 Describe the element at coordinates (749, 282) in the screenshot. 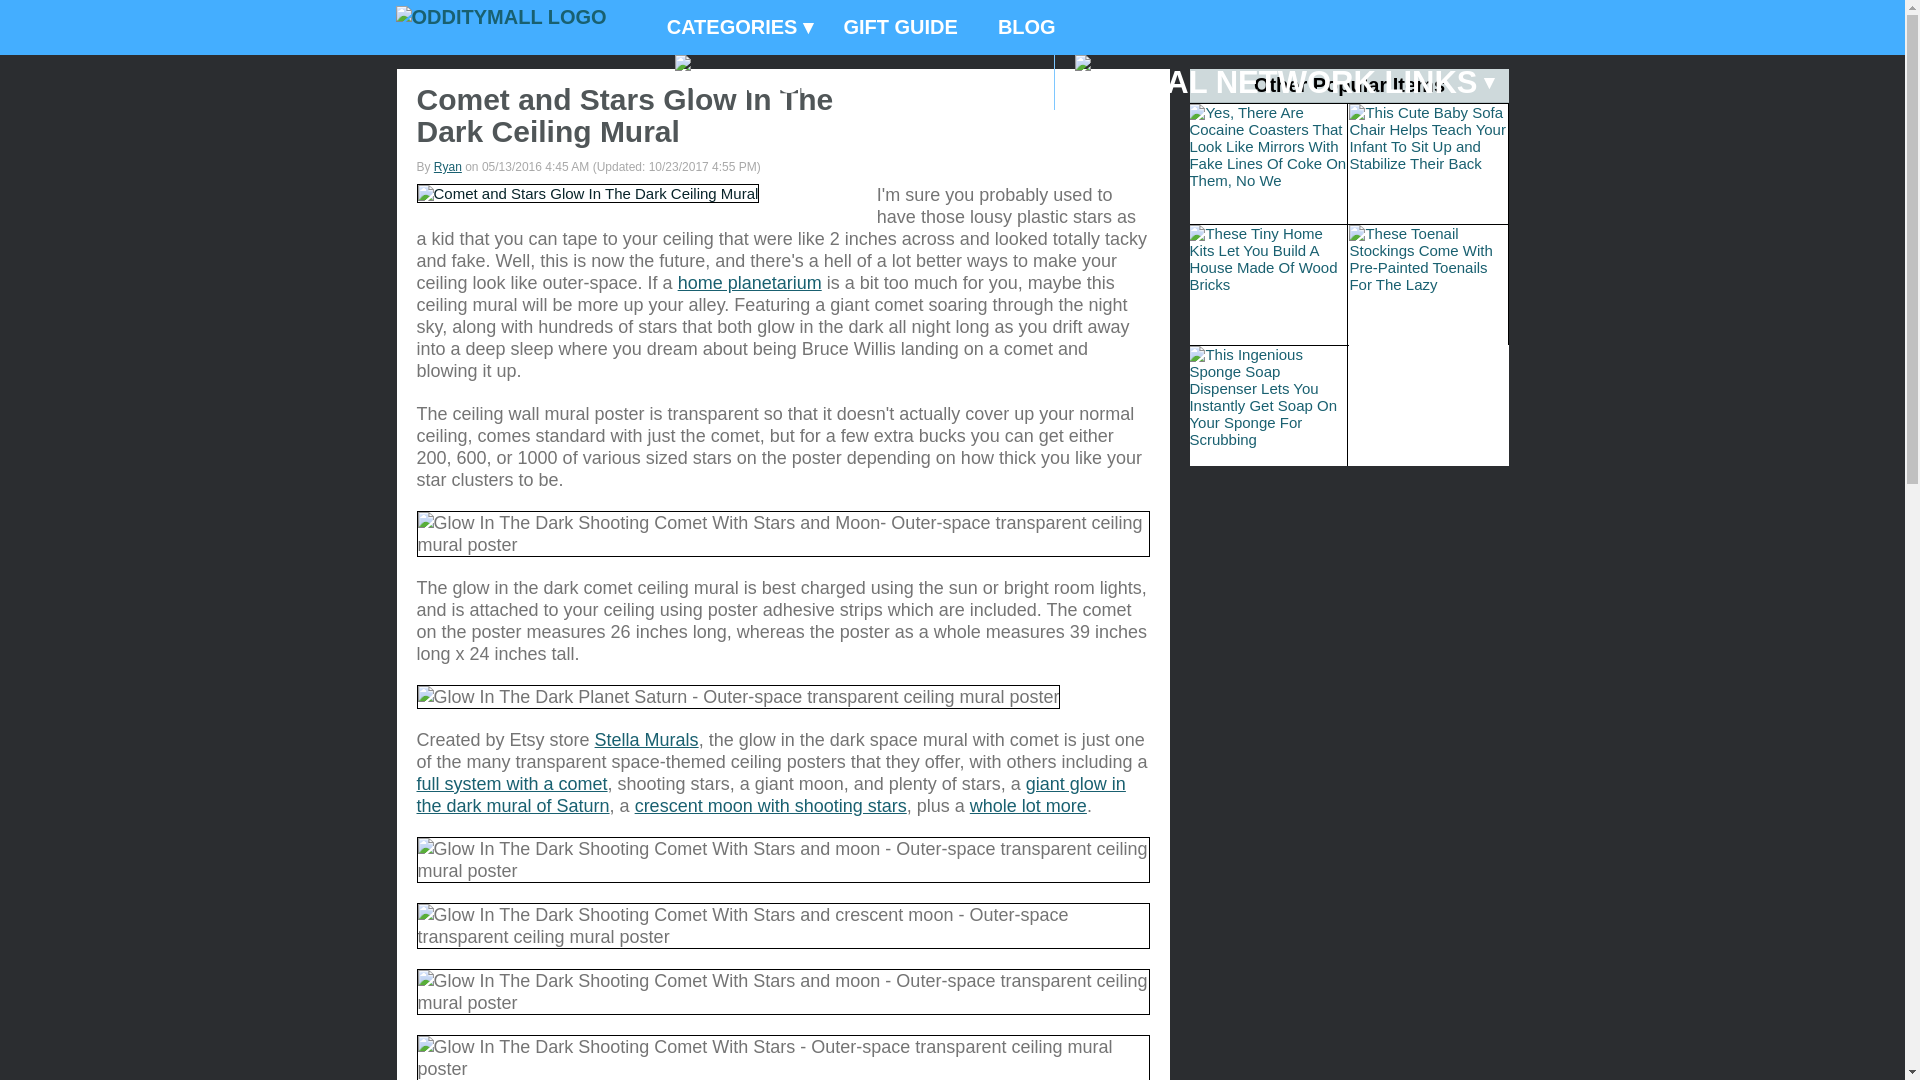

I see `home planetarium` at that location.